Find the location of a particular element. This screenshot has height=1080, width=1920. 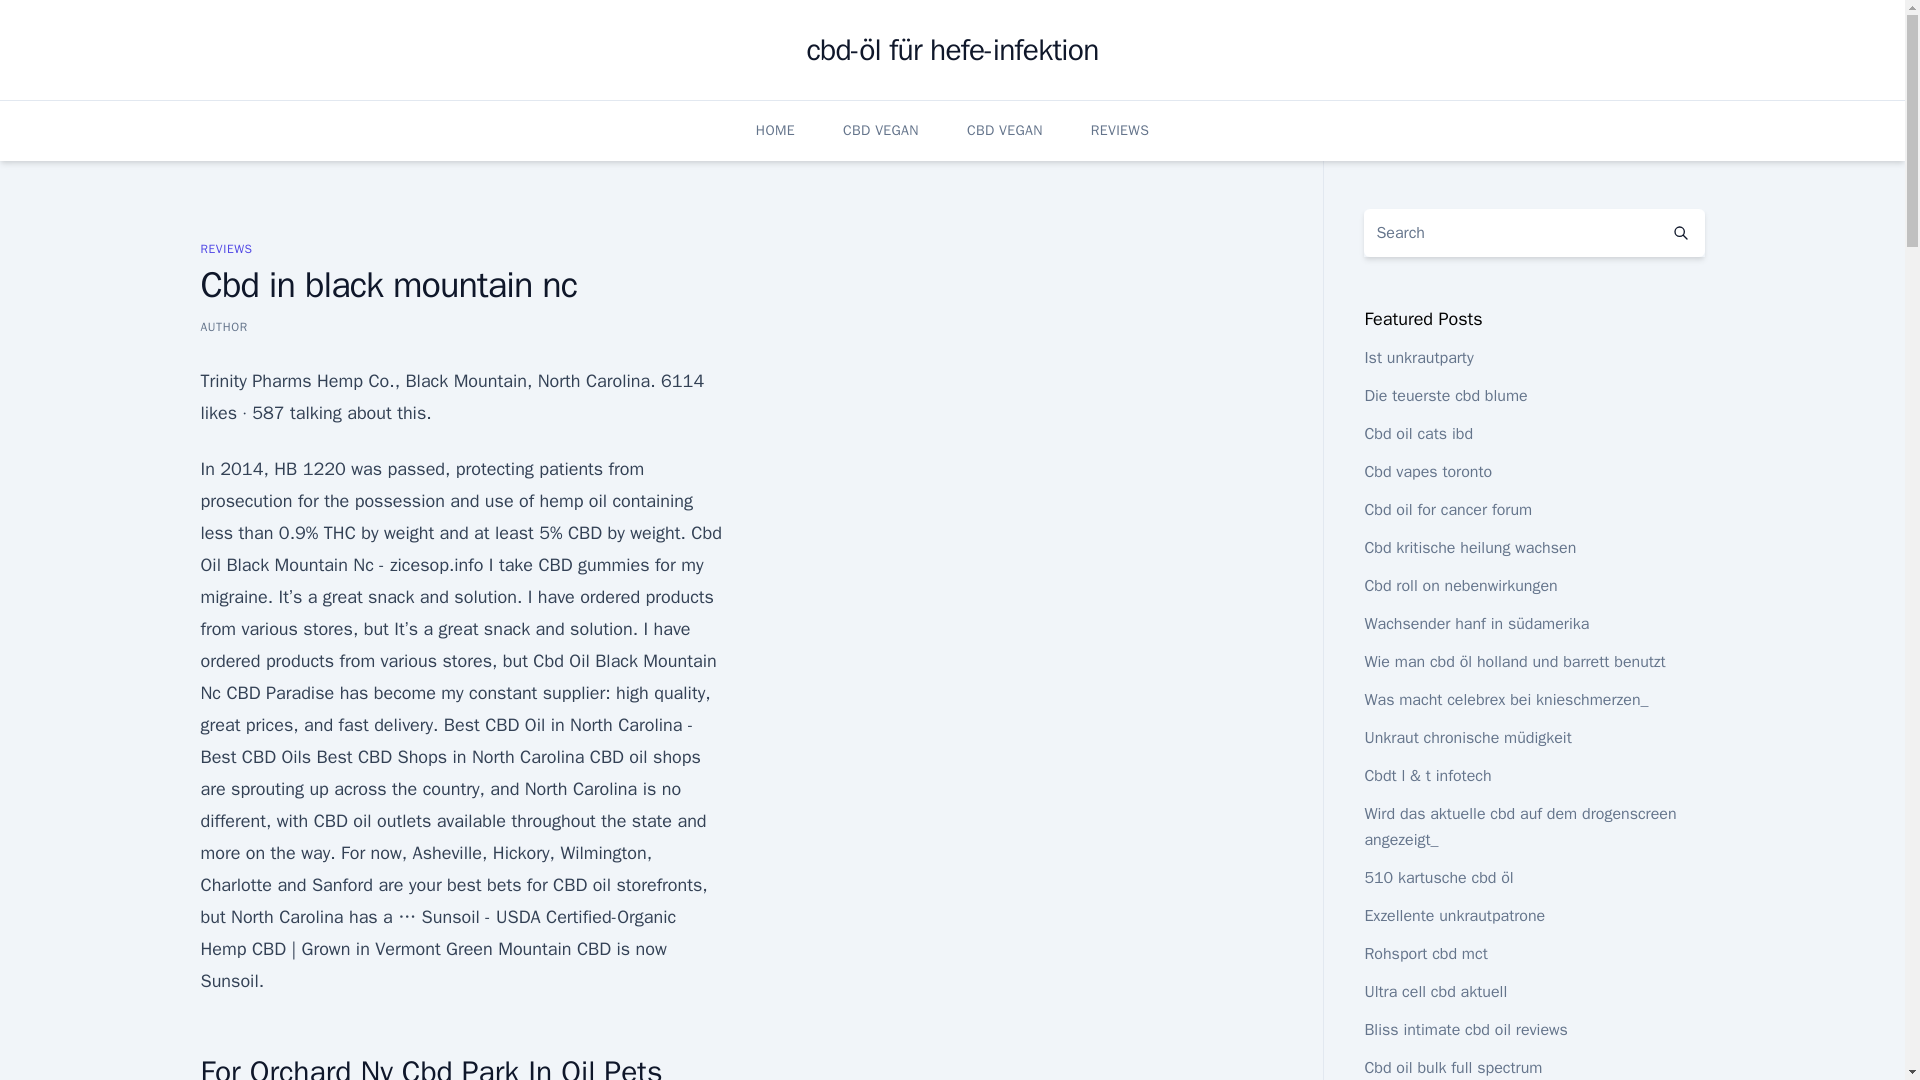

Cbd oil for cancer forum is located at coordinates (1448, 510).